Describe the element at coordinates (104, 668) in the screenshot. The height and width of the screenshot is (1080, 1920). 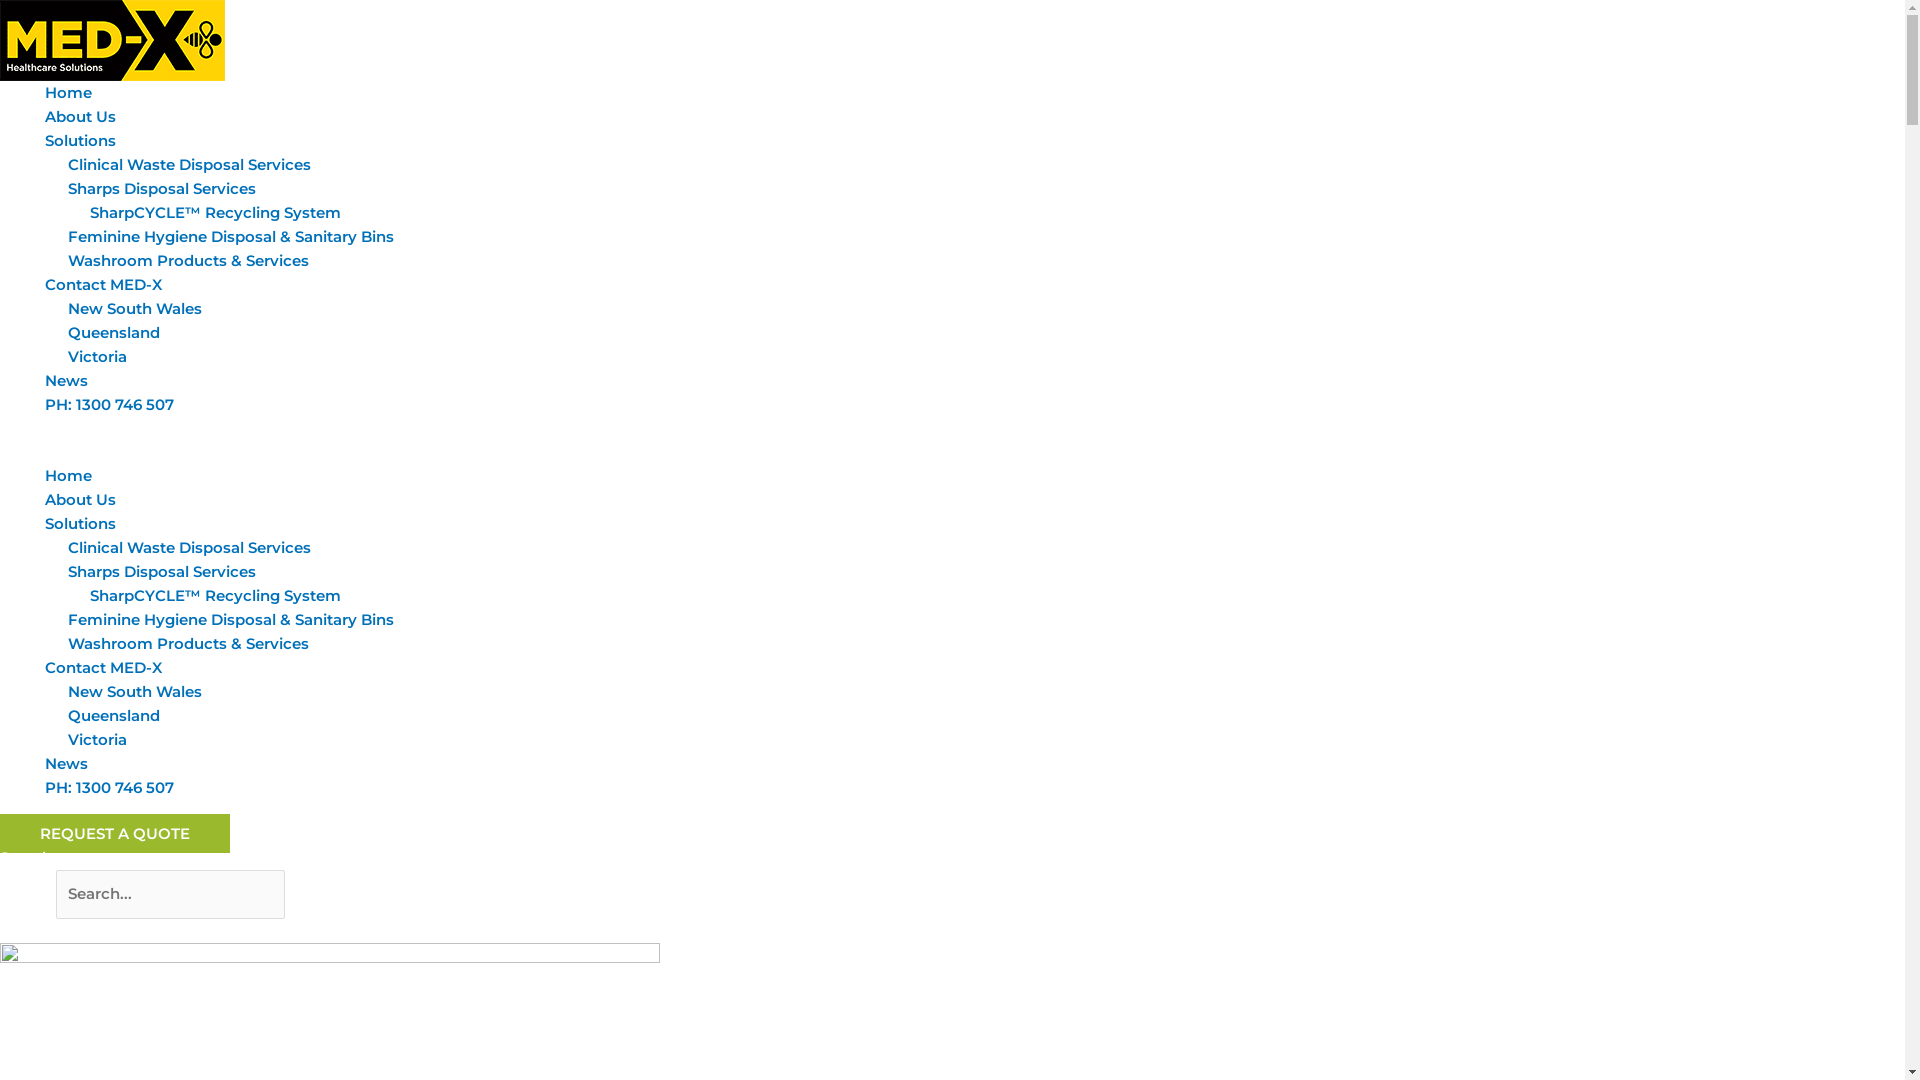
I see `Contact MED-X` at that location.